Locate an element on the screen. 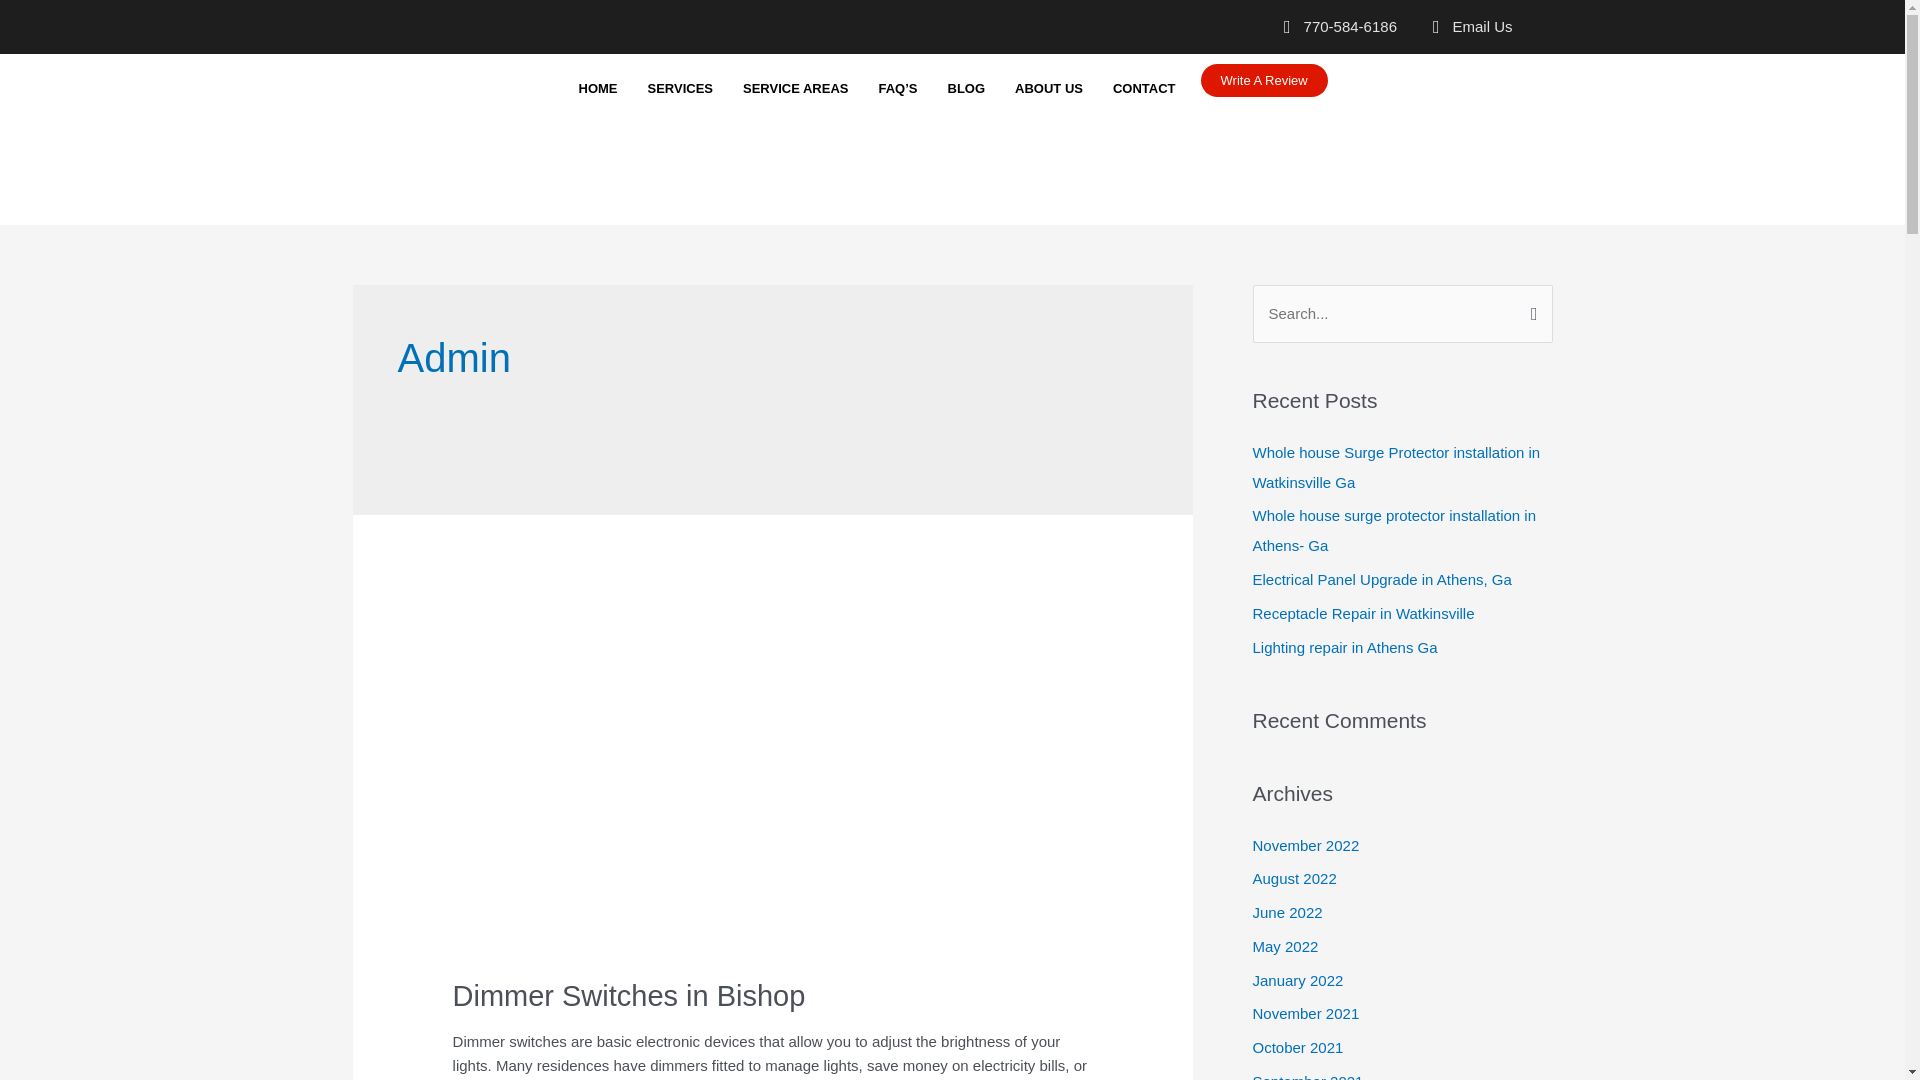 This screenshot has width=1920, height=1080. SERVICE AREAS is located at coordinates (794, 88).